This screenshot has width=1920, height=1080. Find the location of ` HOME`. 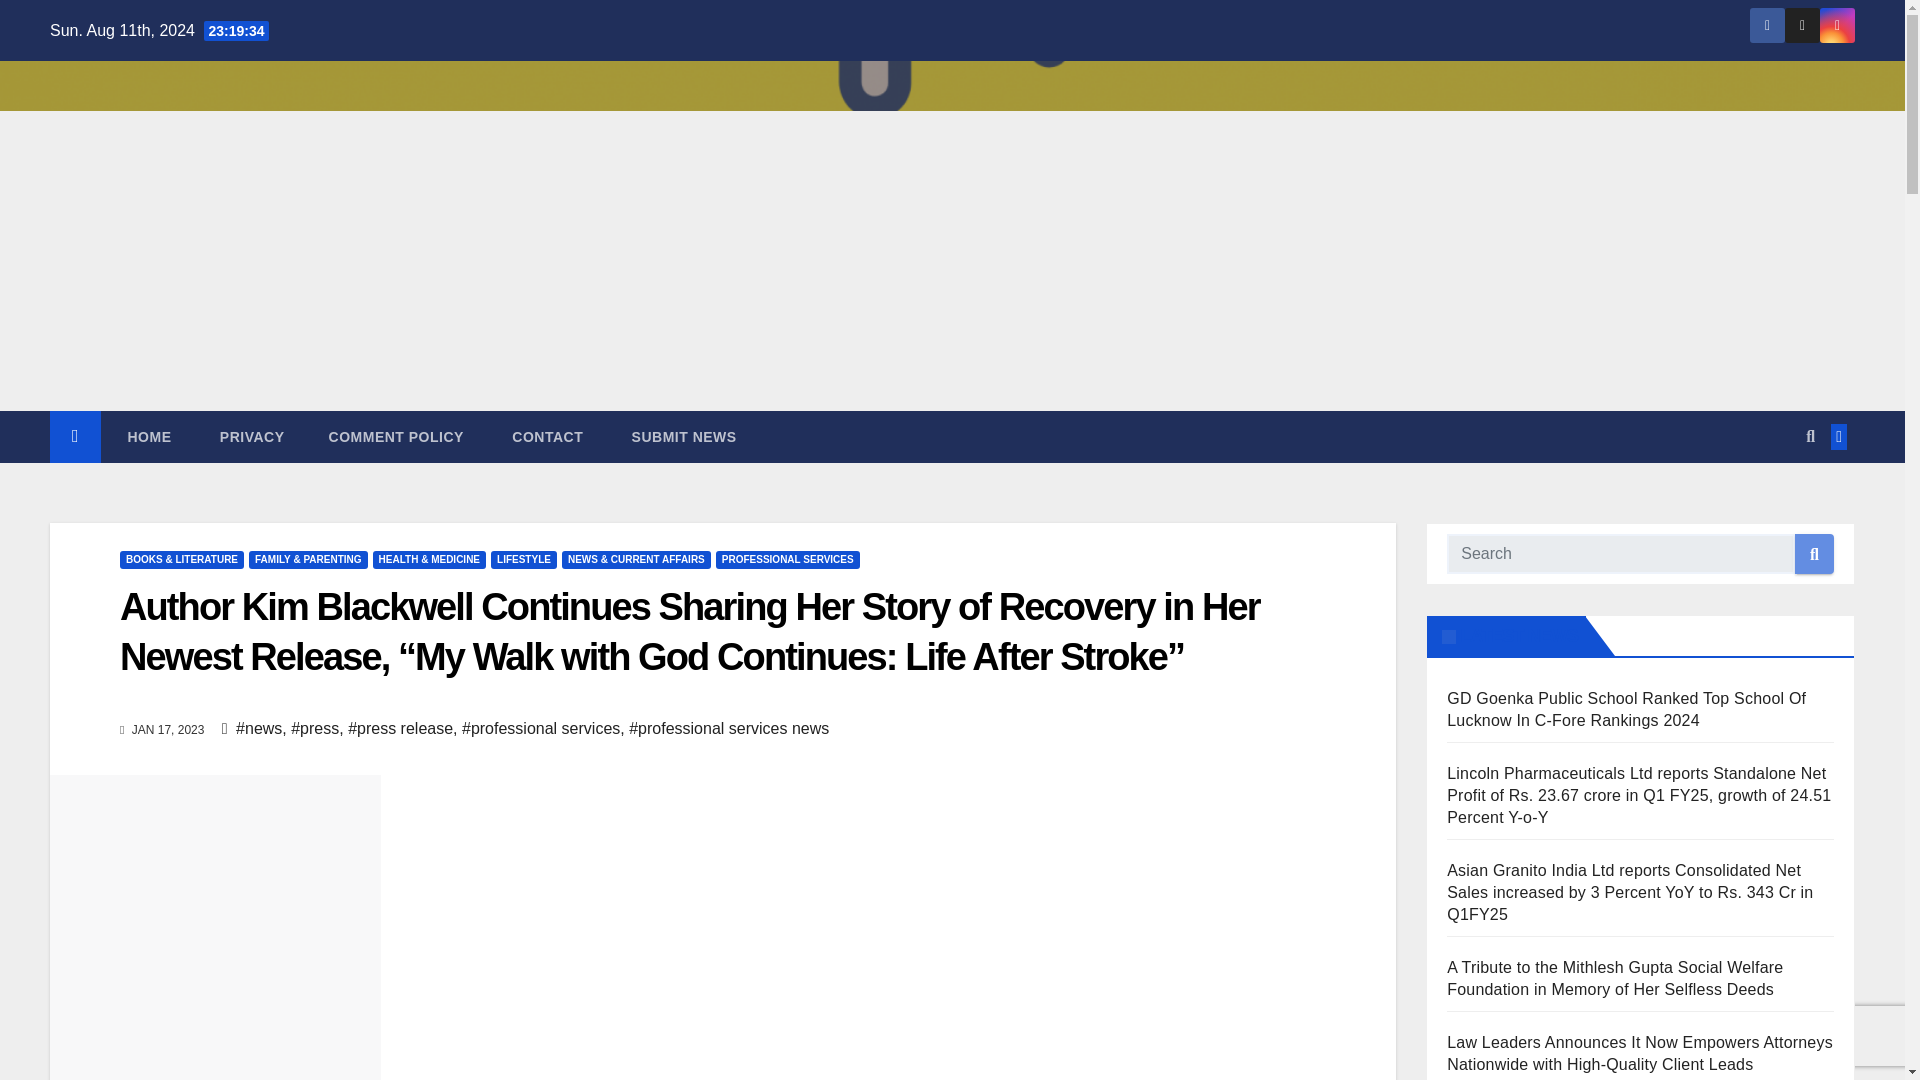

 HOME is located at coordinates (147, 437).